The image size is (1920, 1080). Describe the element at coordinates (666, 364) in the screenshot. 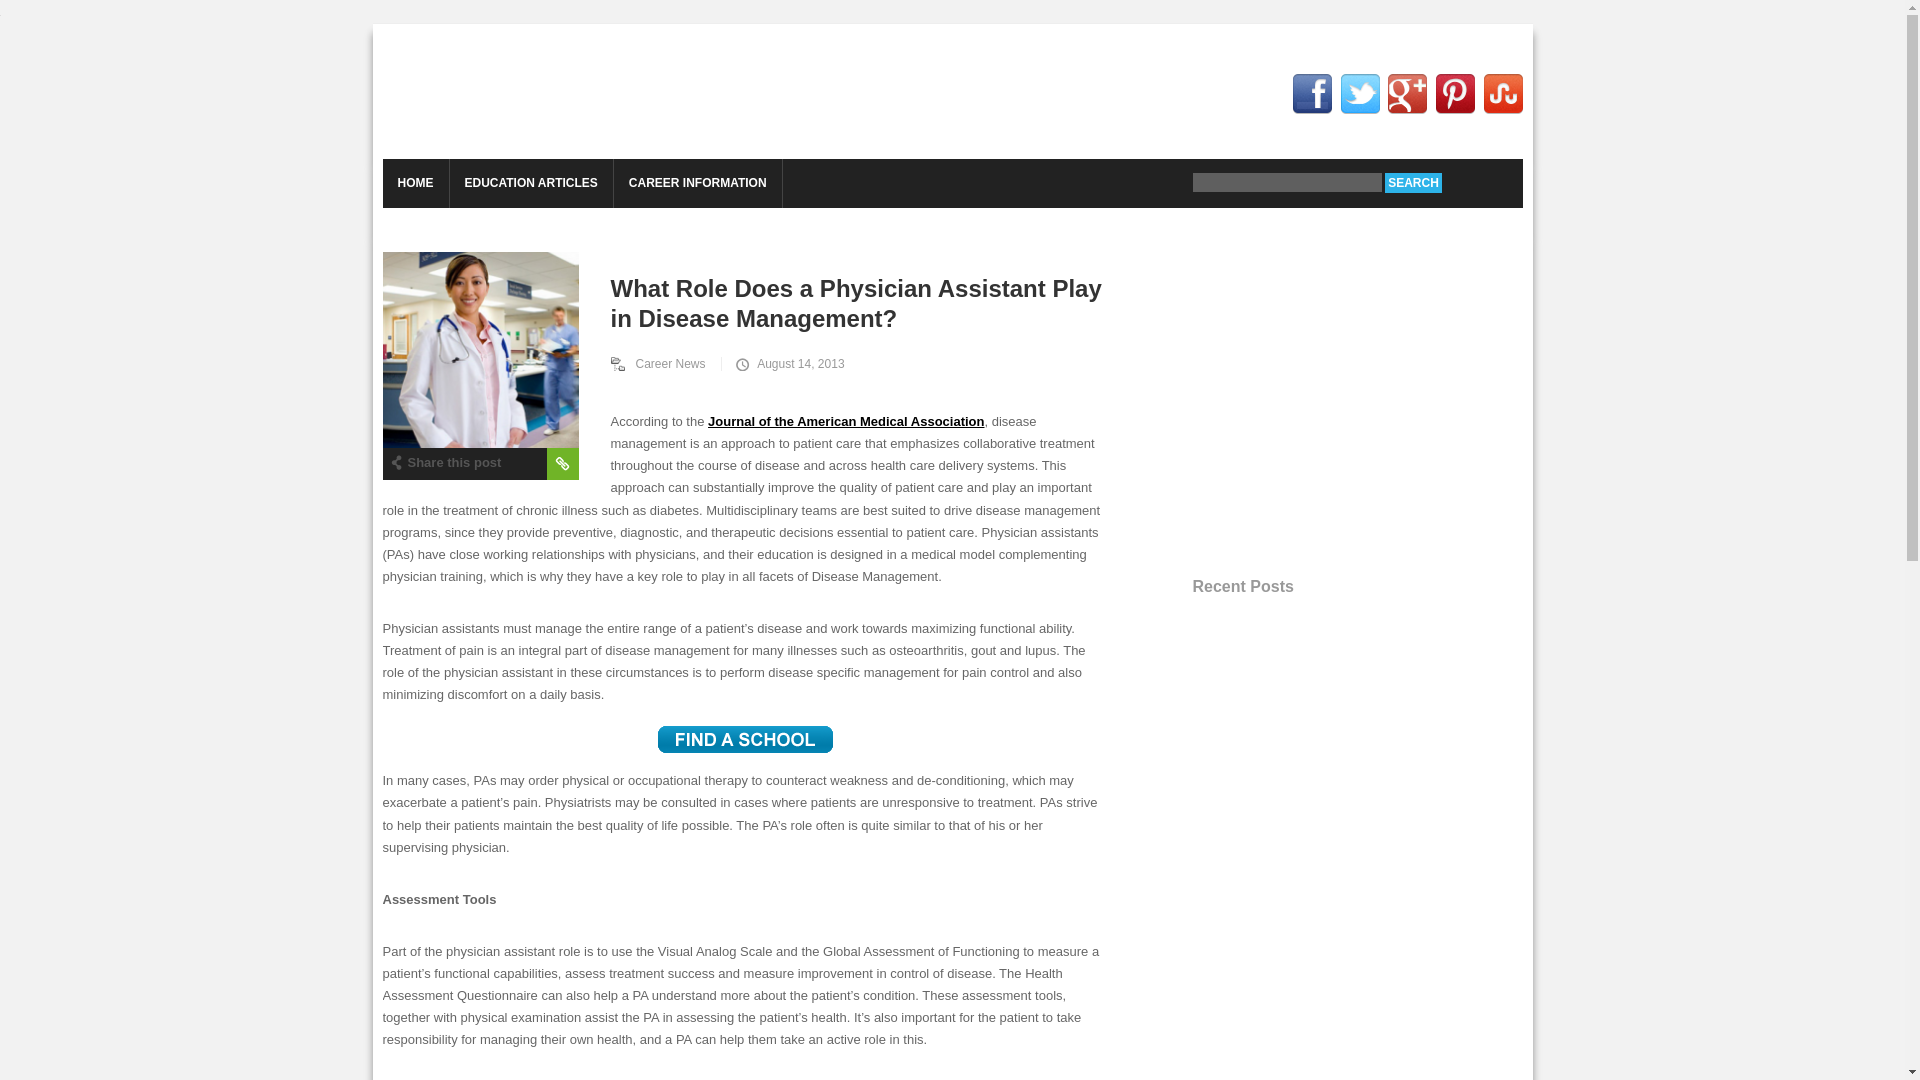

I see `Career News` at that location.